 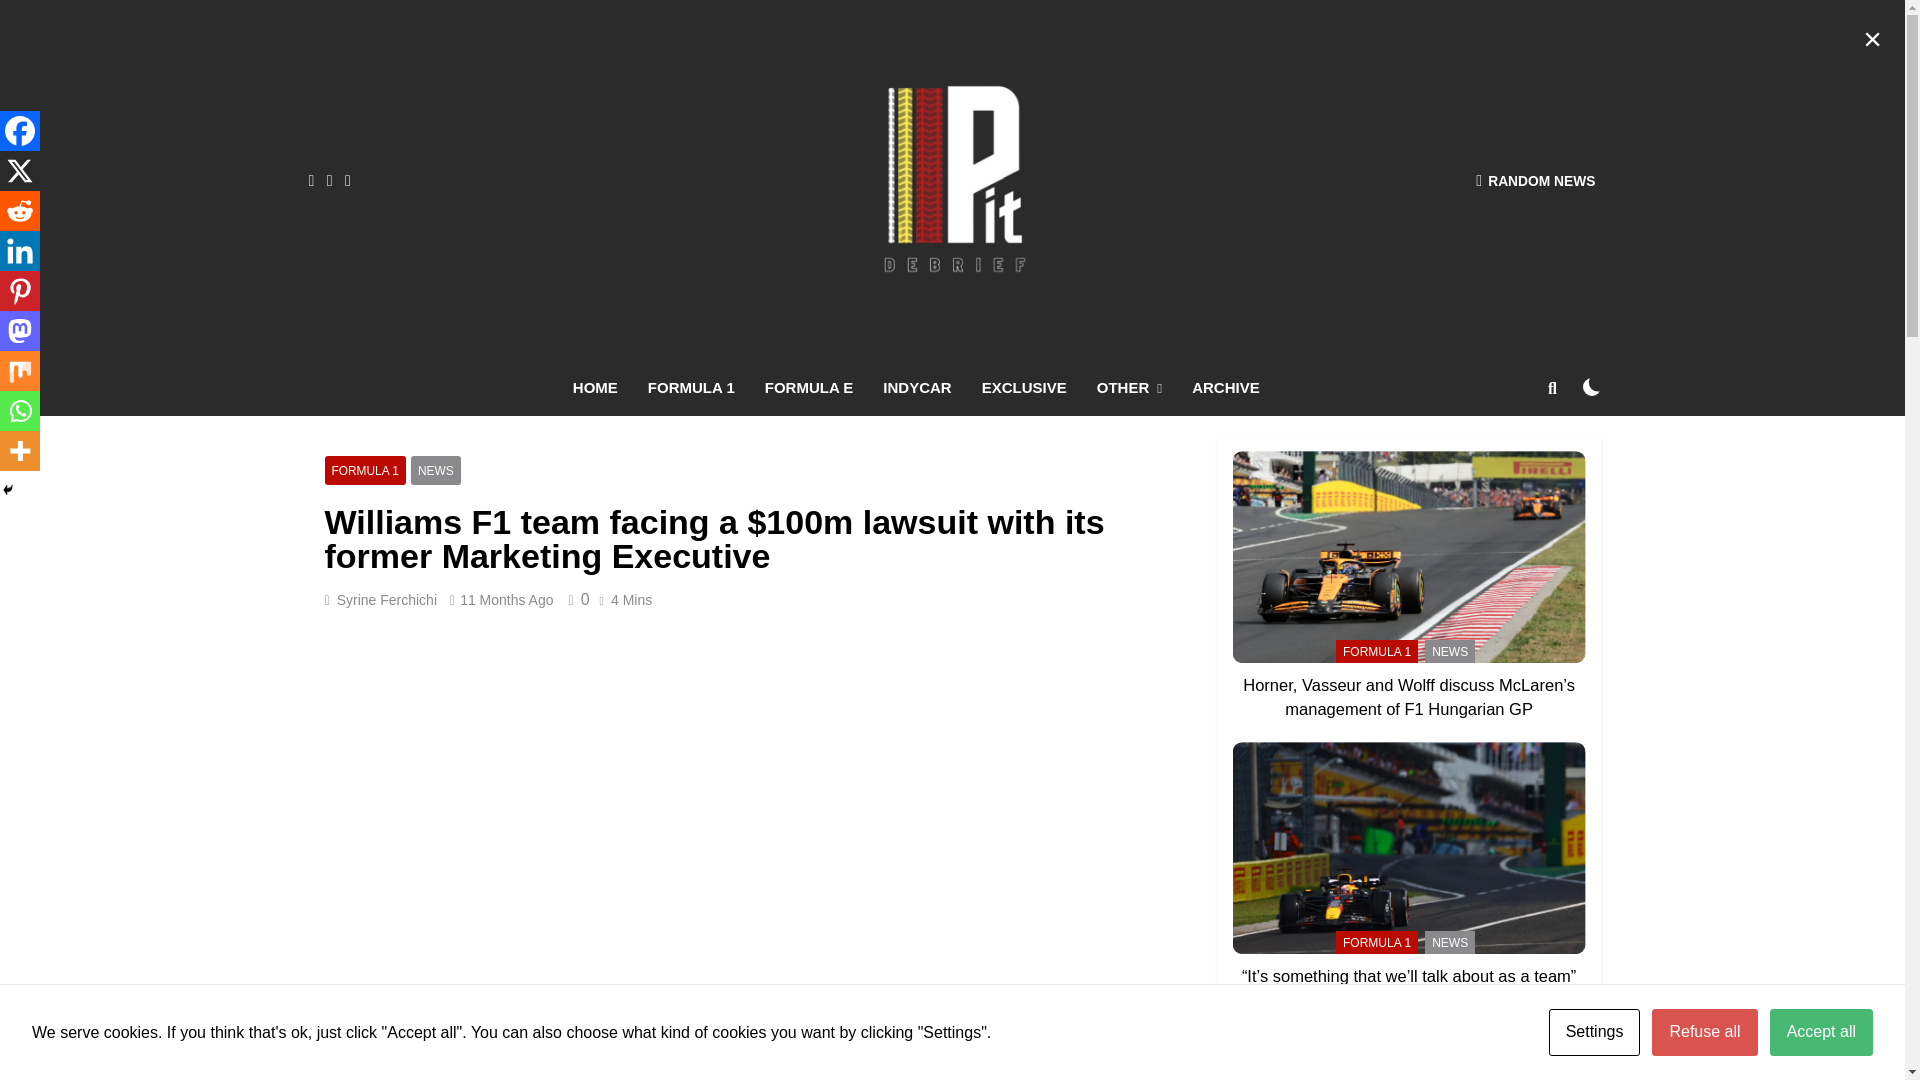 What do you see at coordinates (916, 387) in the screenshot?
I see `INDYCAR` at bounding box center [916, 387].